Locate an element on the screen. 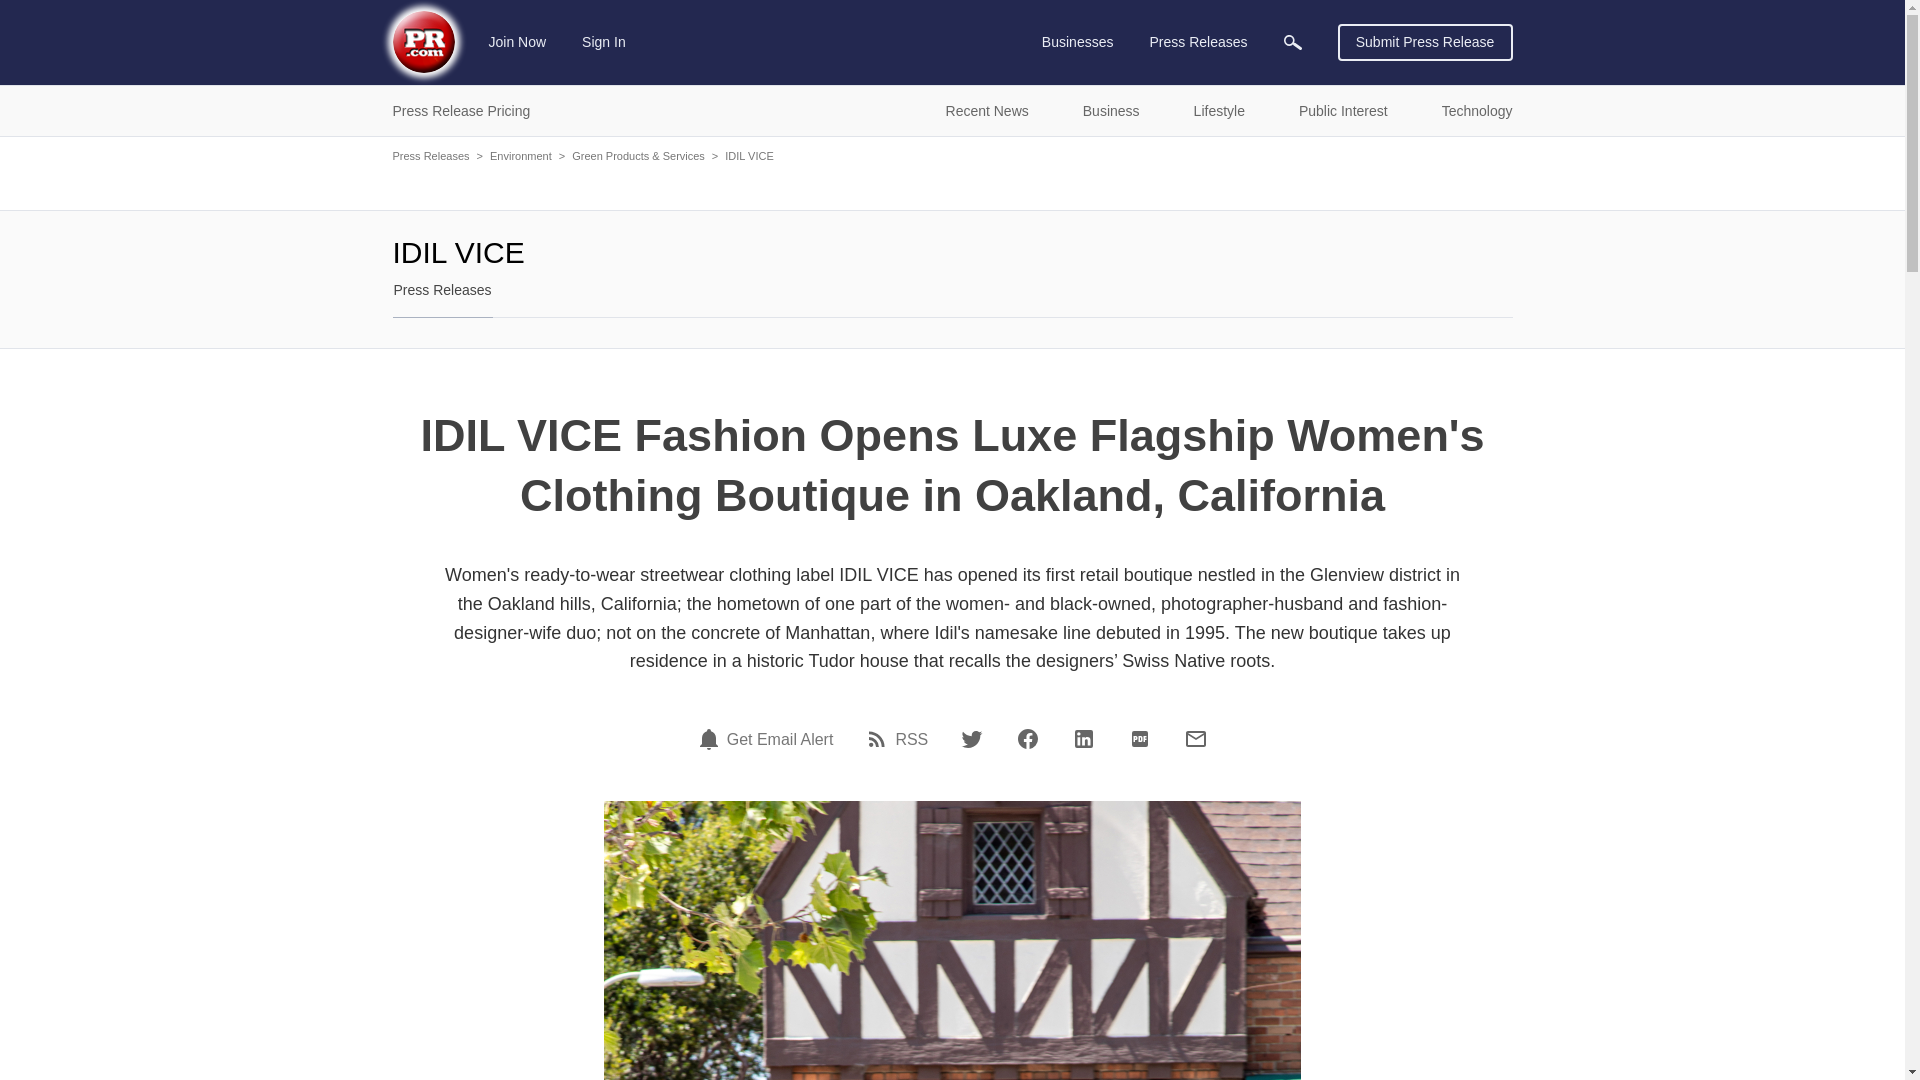  Sign In is located at coordinates (604, 42).